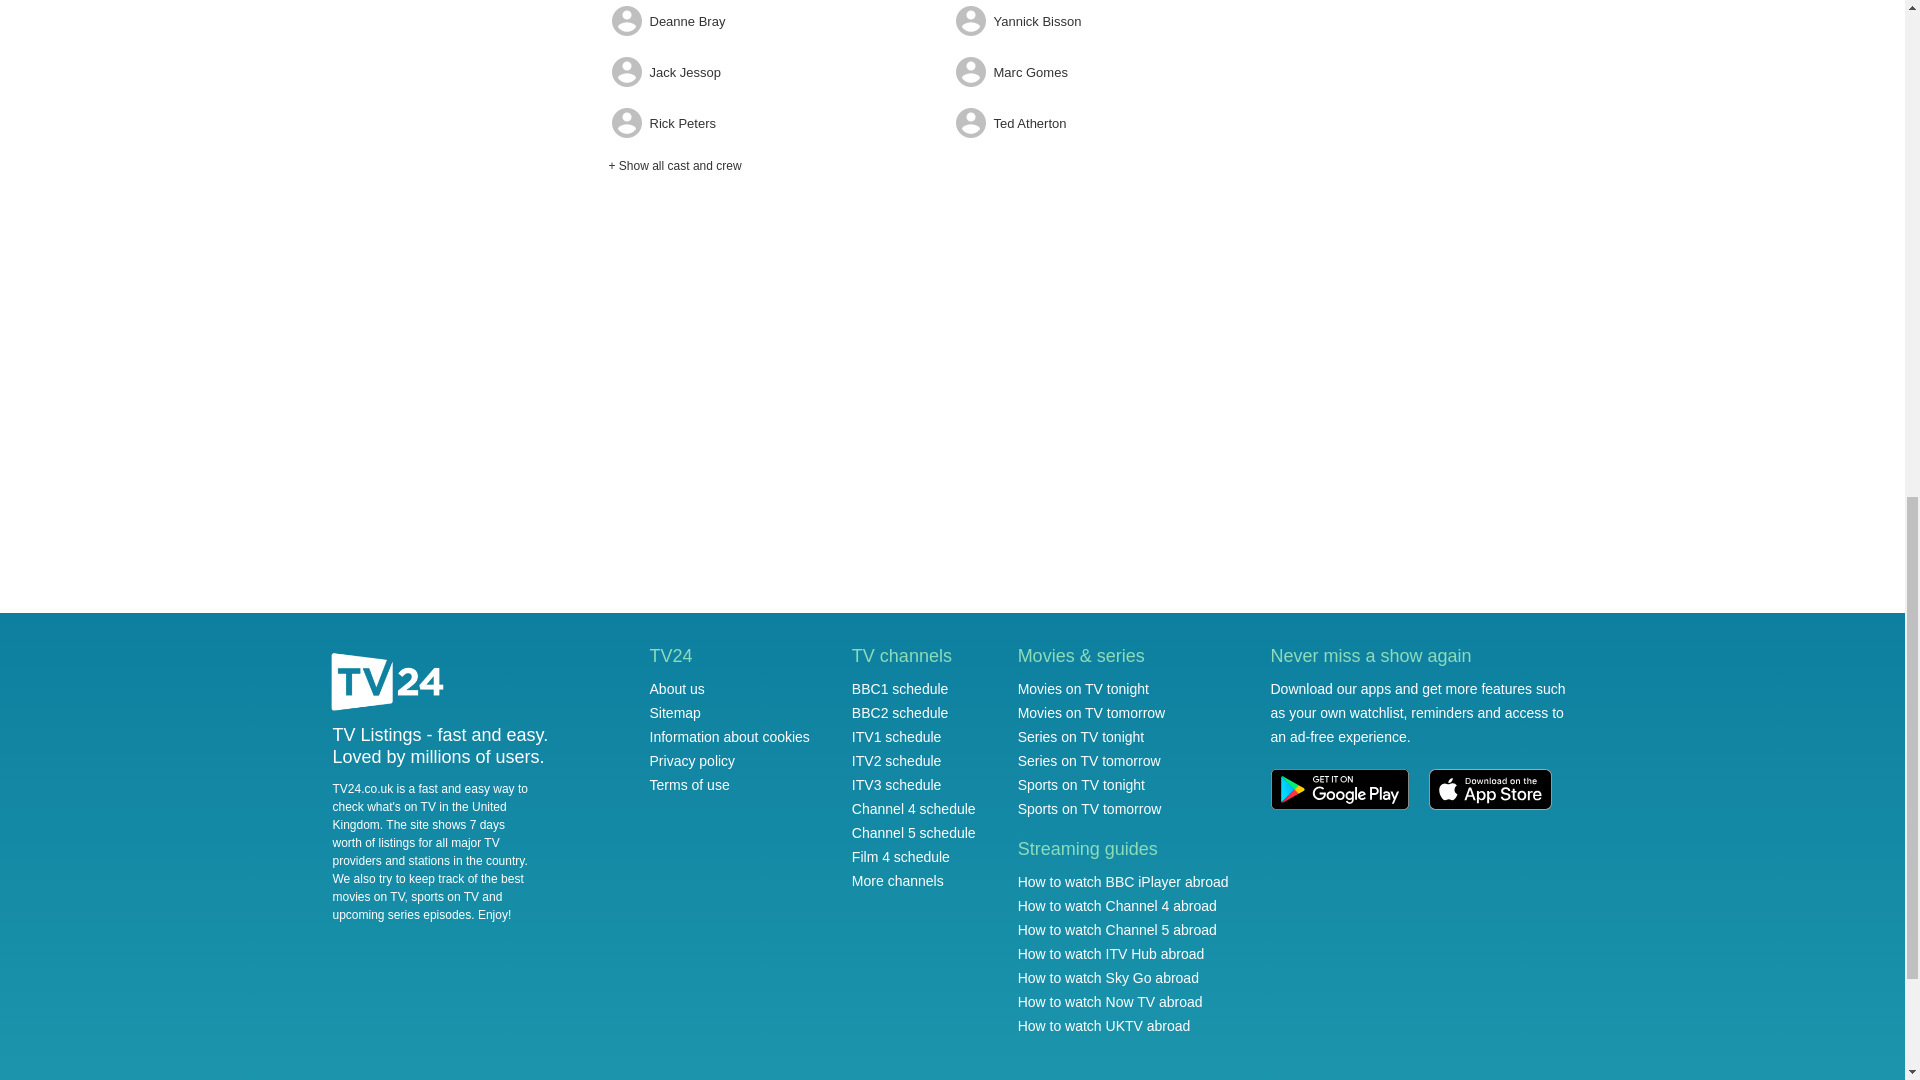 This screenshot has height=1080, width=1920. Describe the element at coordinates (675, 713) in the screenshot. I see `Sitemap` at that location.